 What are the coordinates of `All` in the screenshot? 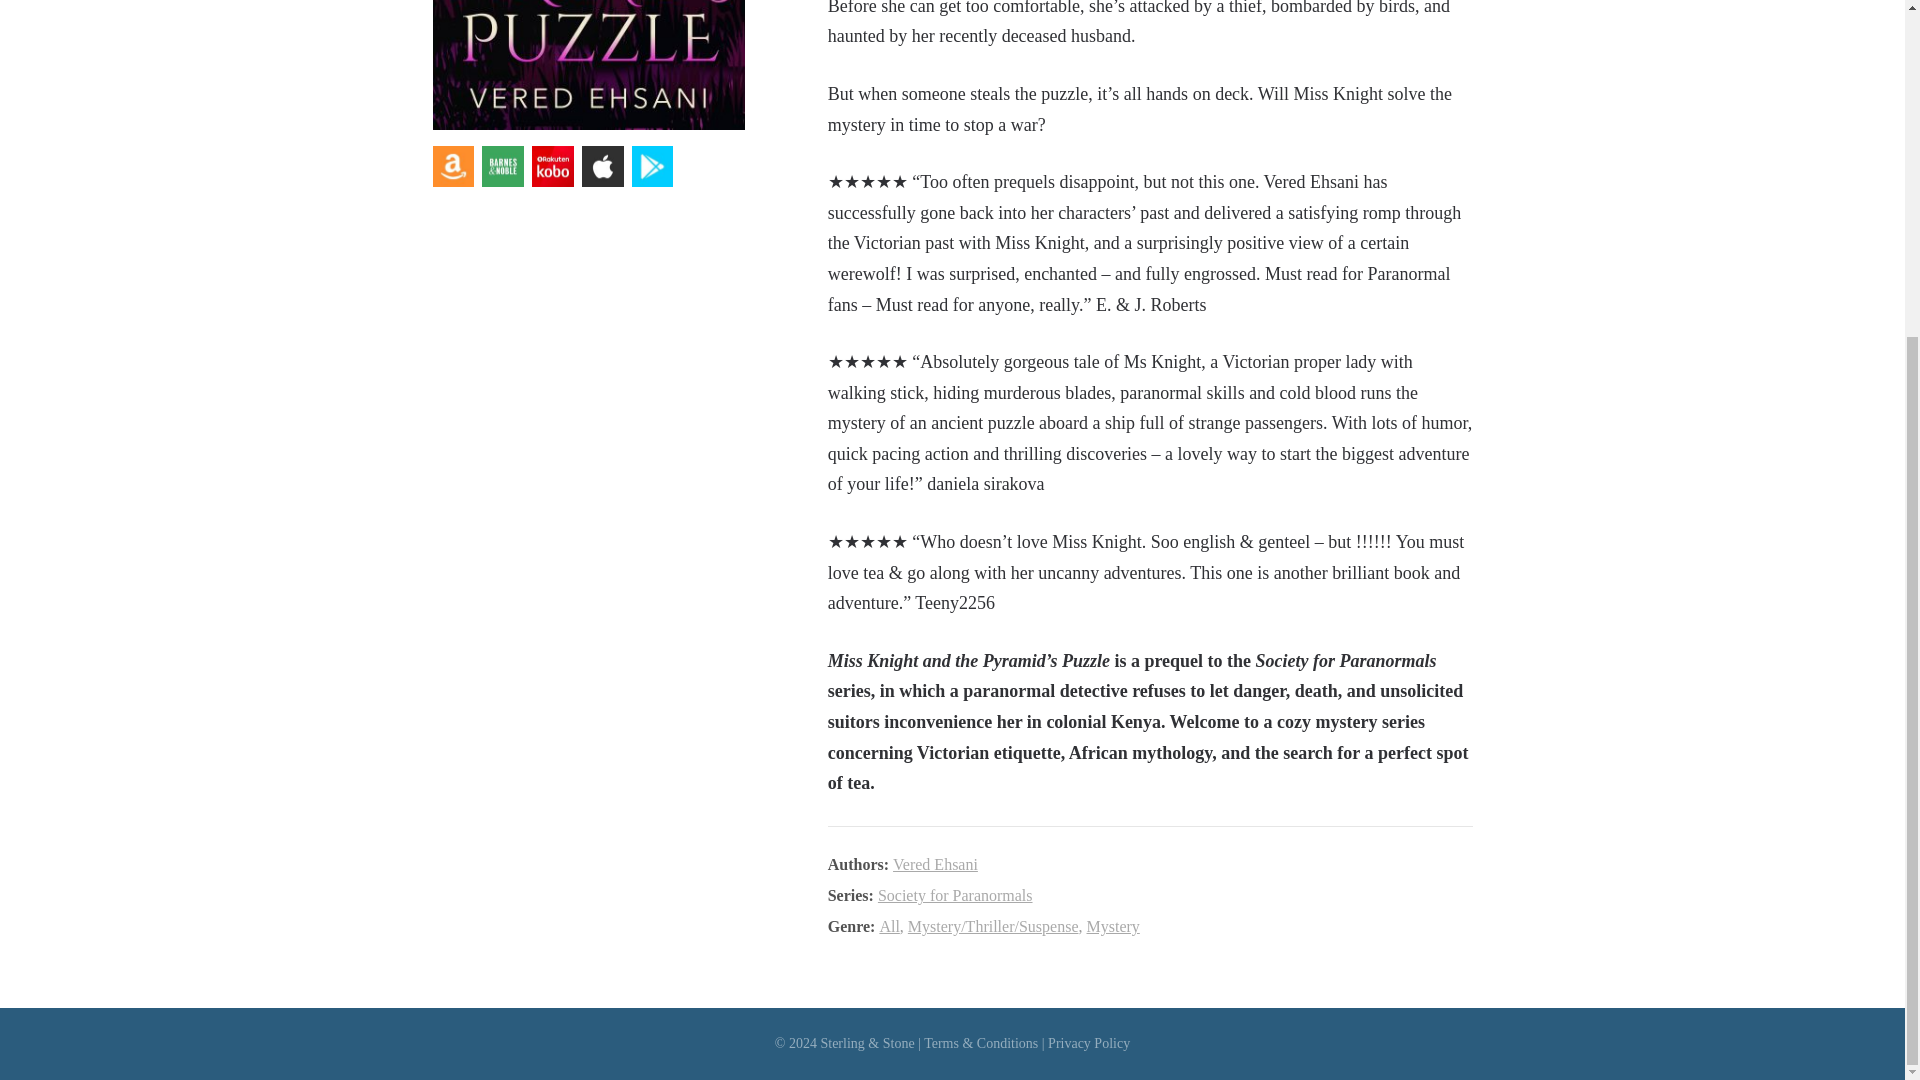 It's located at (888, 926).